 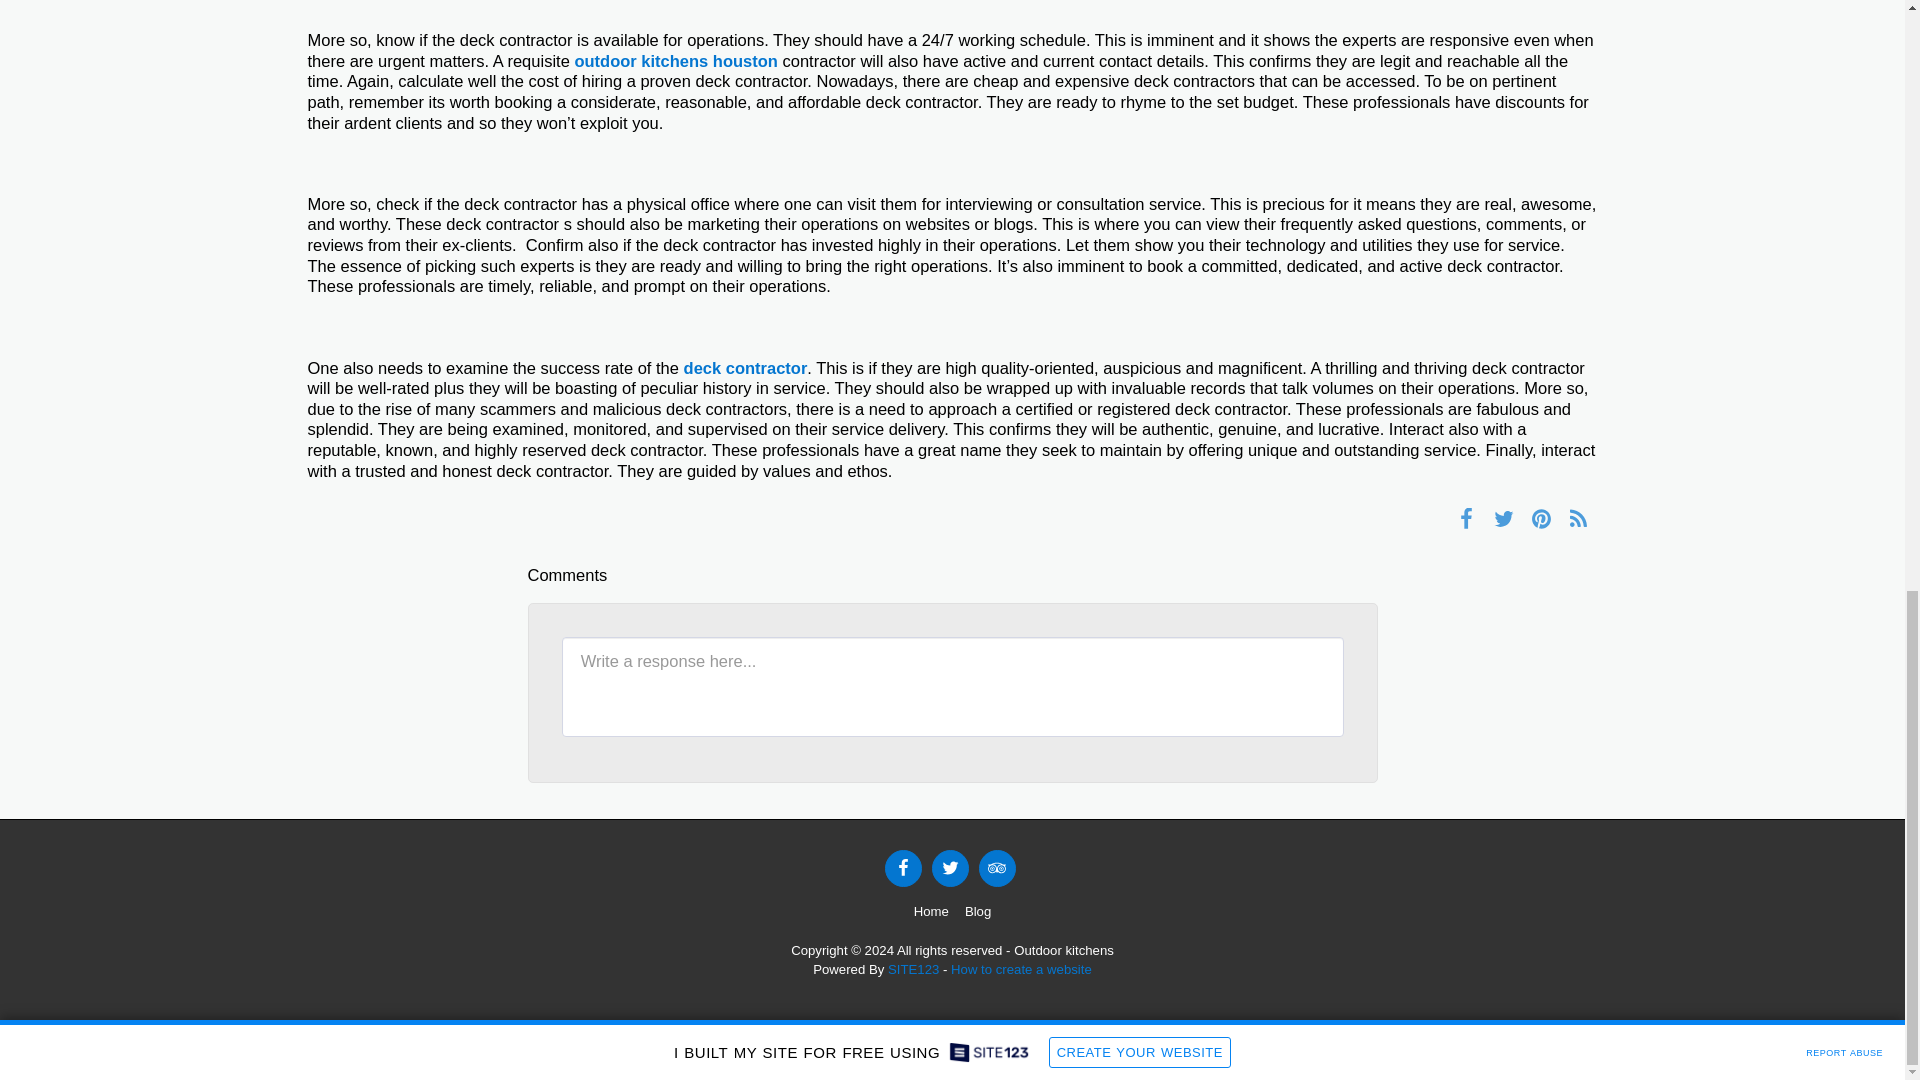 What do you see at coordinates (930, 912) in the screenshot?
I see `Home` at bounding box center [930, 912].